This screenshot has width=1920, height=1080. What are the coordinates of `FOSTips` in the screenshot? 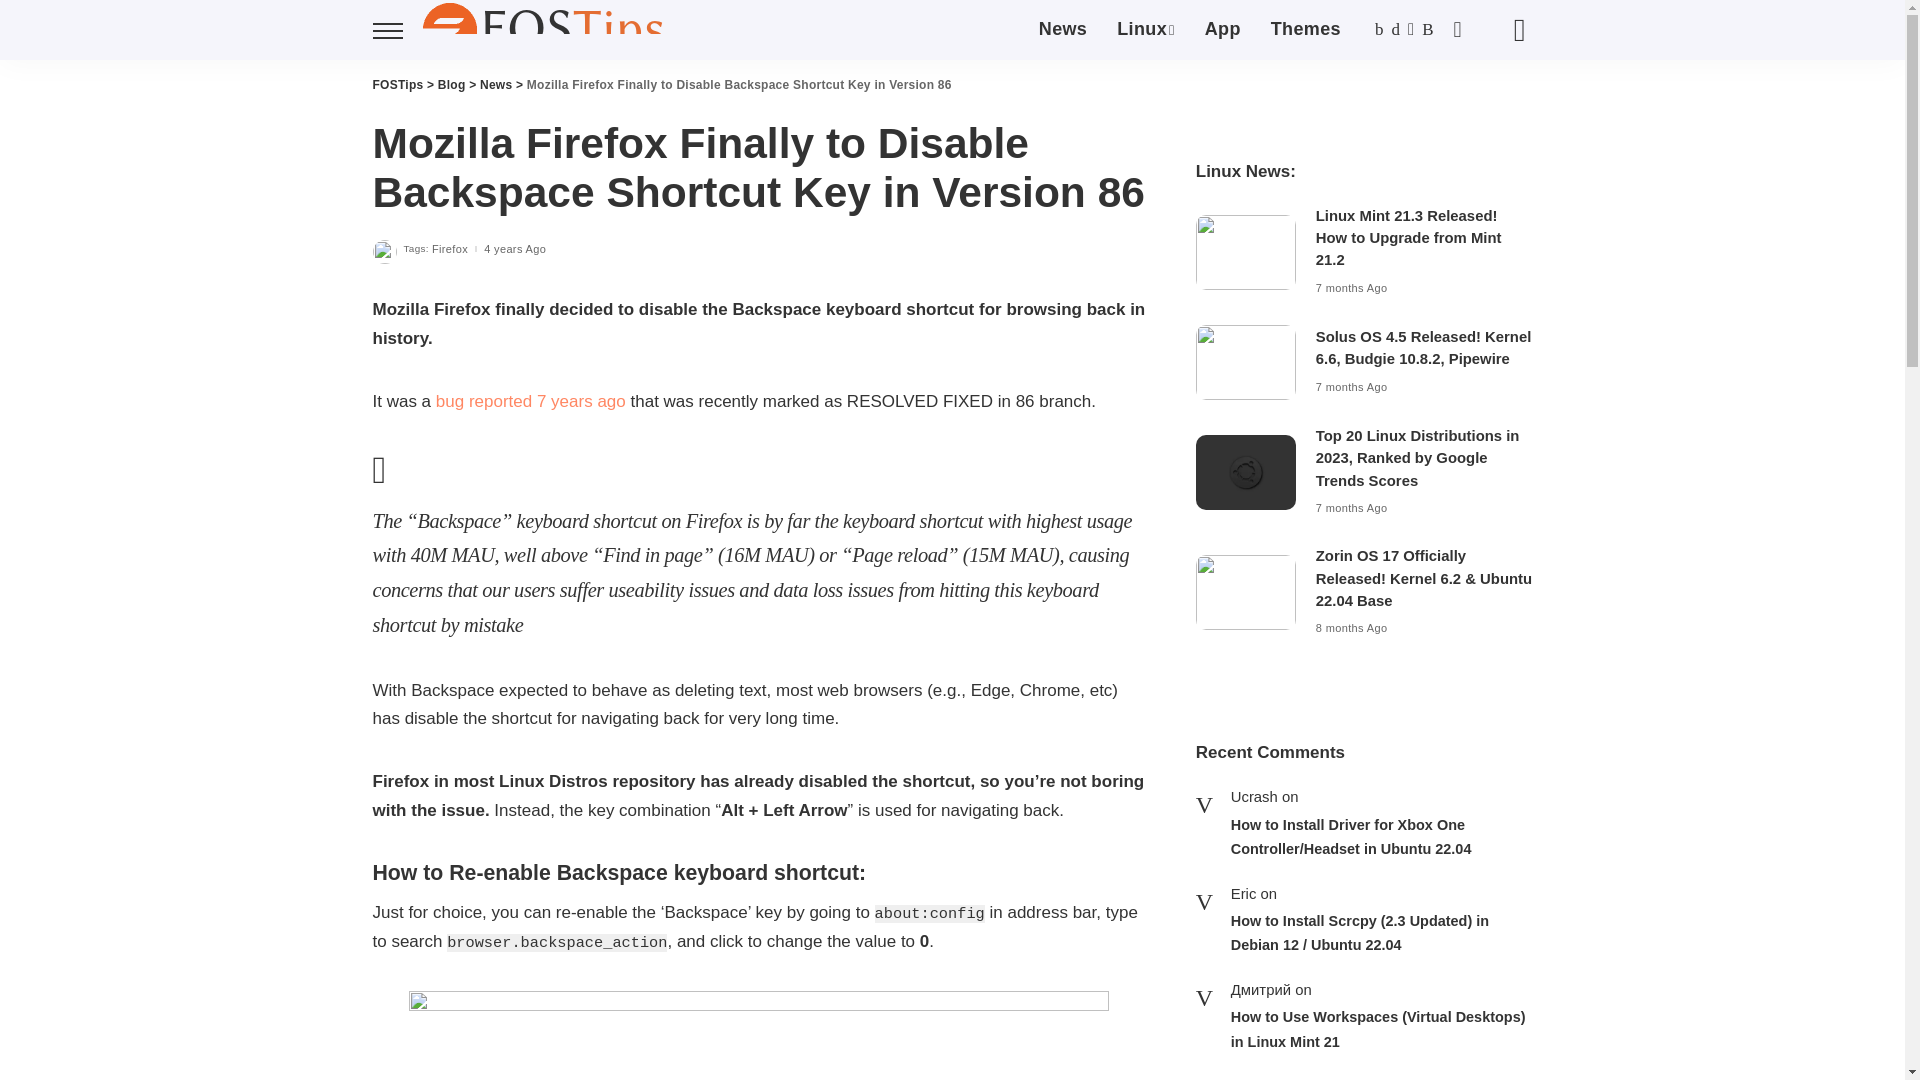 It's located at (547, 30).